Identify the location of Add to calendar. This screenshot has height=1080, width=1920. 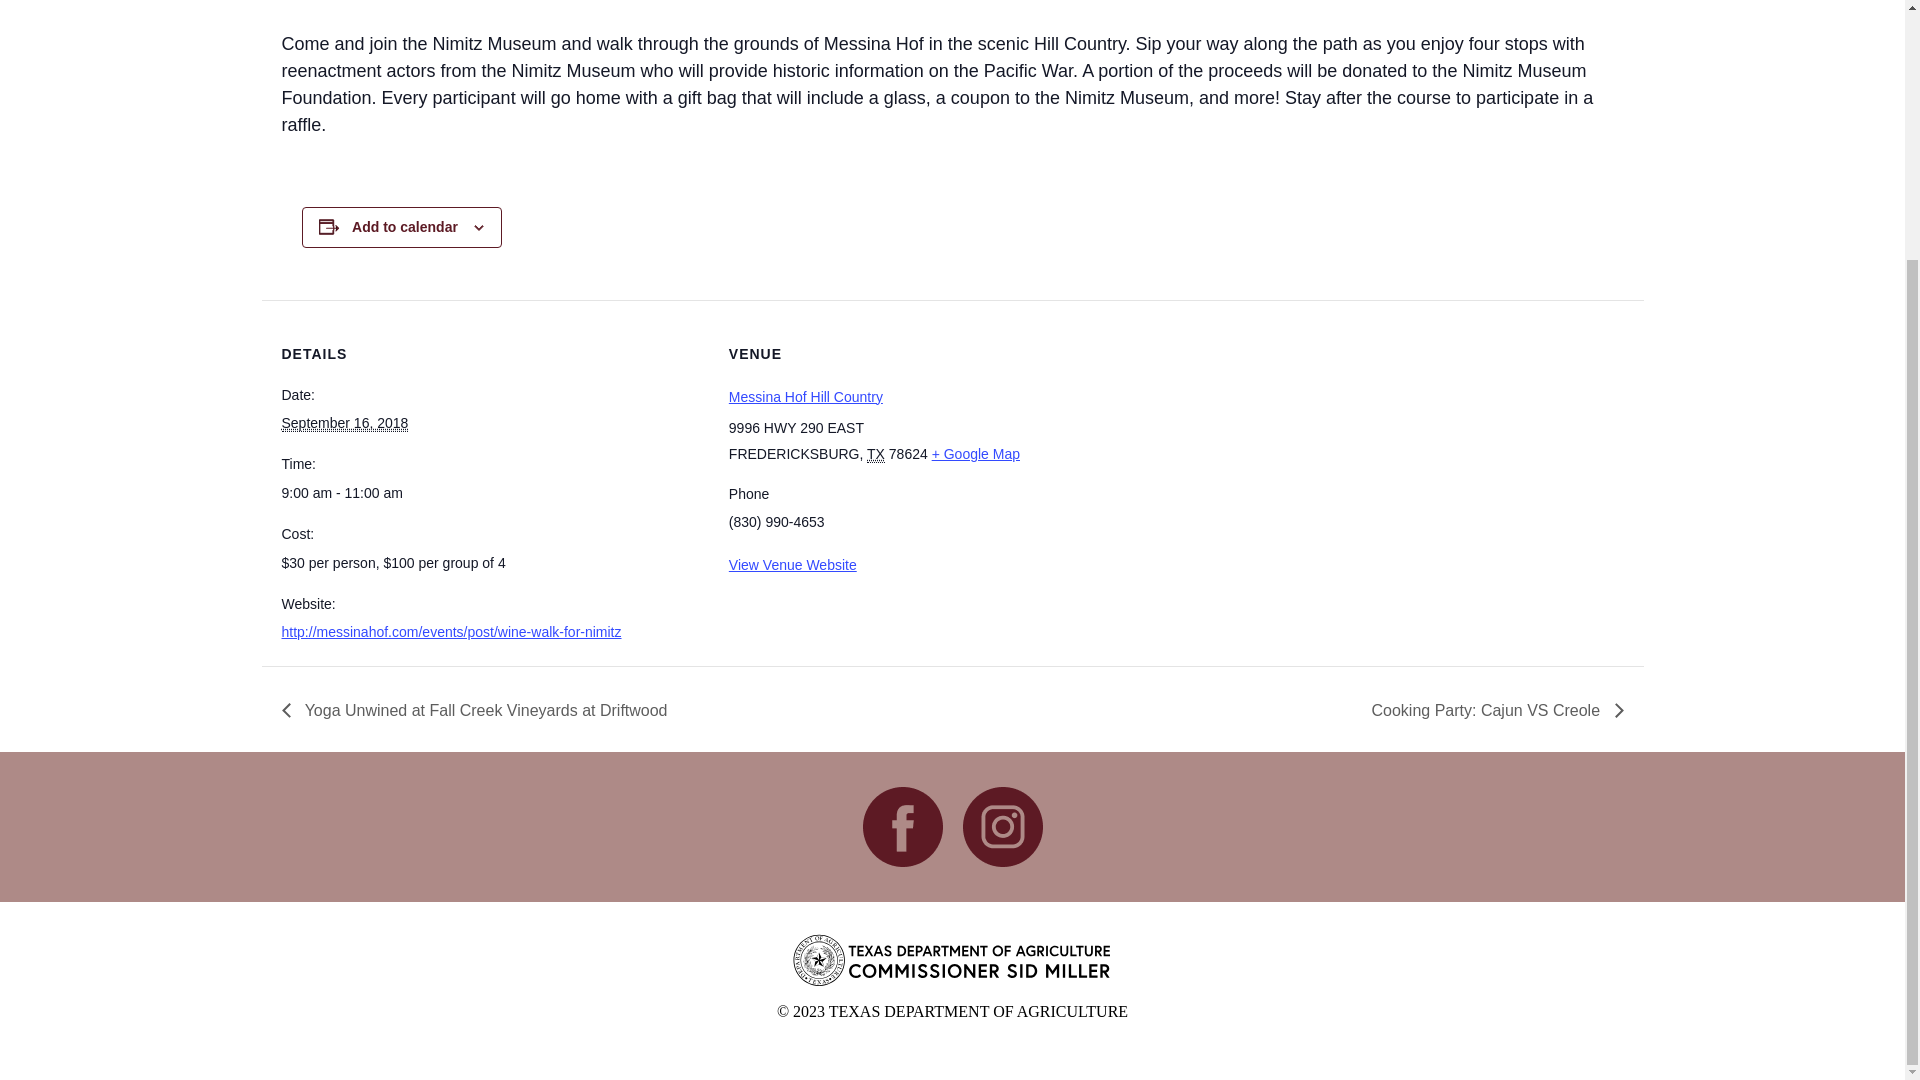
(404, 227).